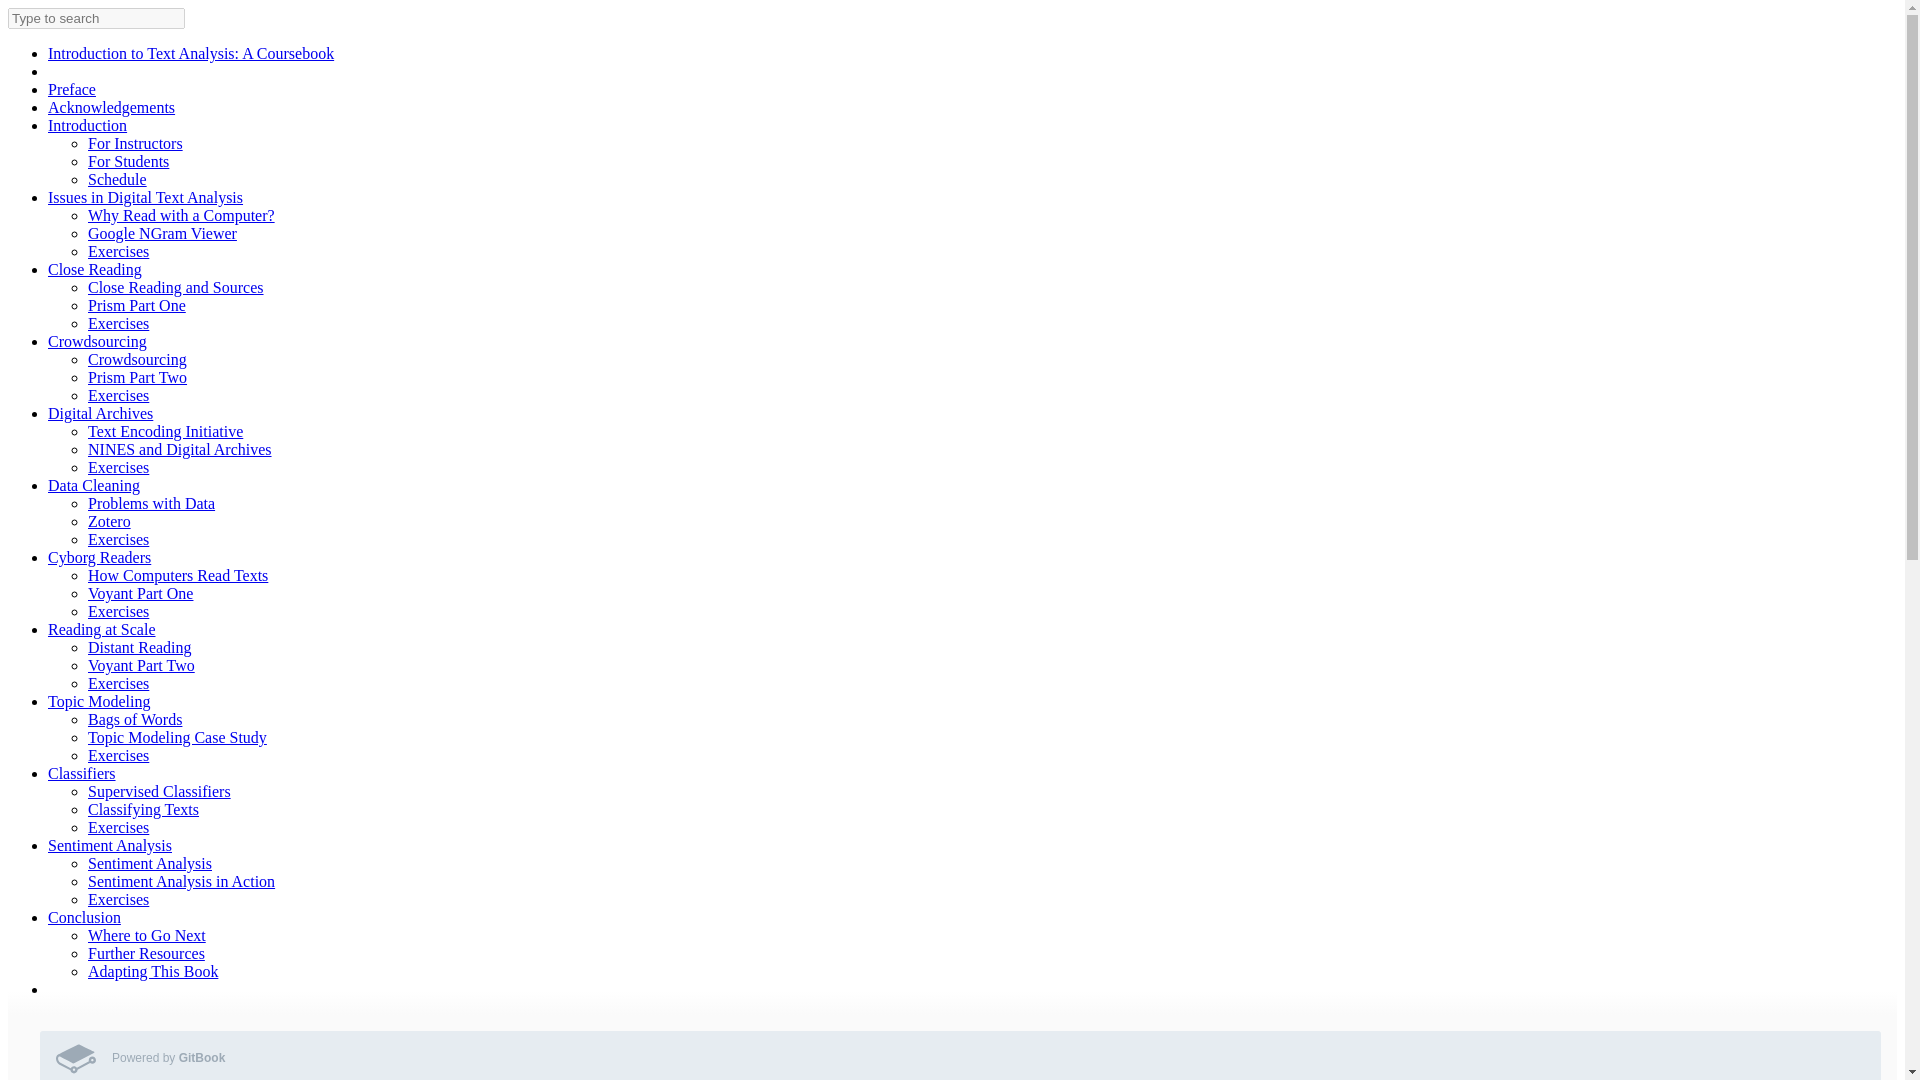 The height and width of the screenshot is (1080, 1920). What do you see at coordinates (100, 556) in the screenshot?
I see `Cyborg Readers` at bounding box center [100, 556].